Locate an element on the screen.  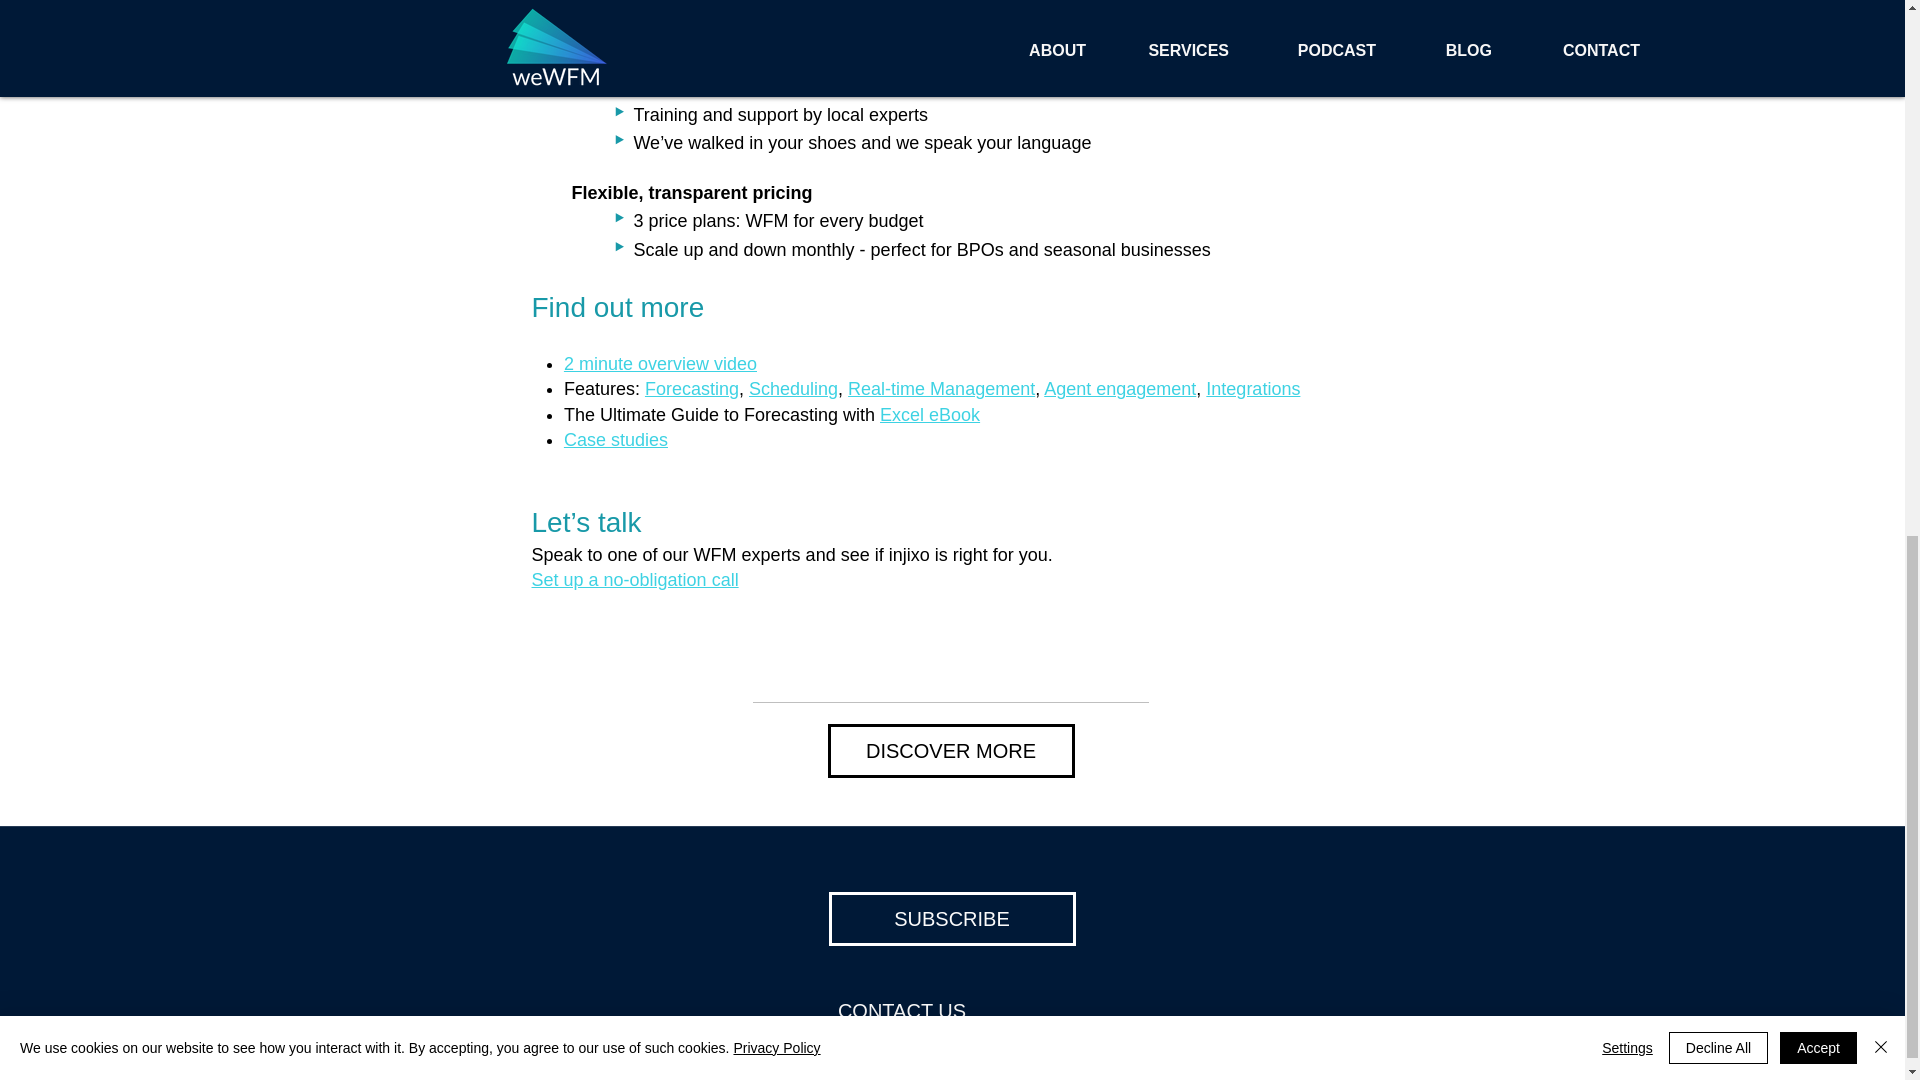
DISCOVER MORE is located at coordinates (951, 750).